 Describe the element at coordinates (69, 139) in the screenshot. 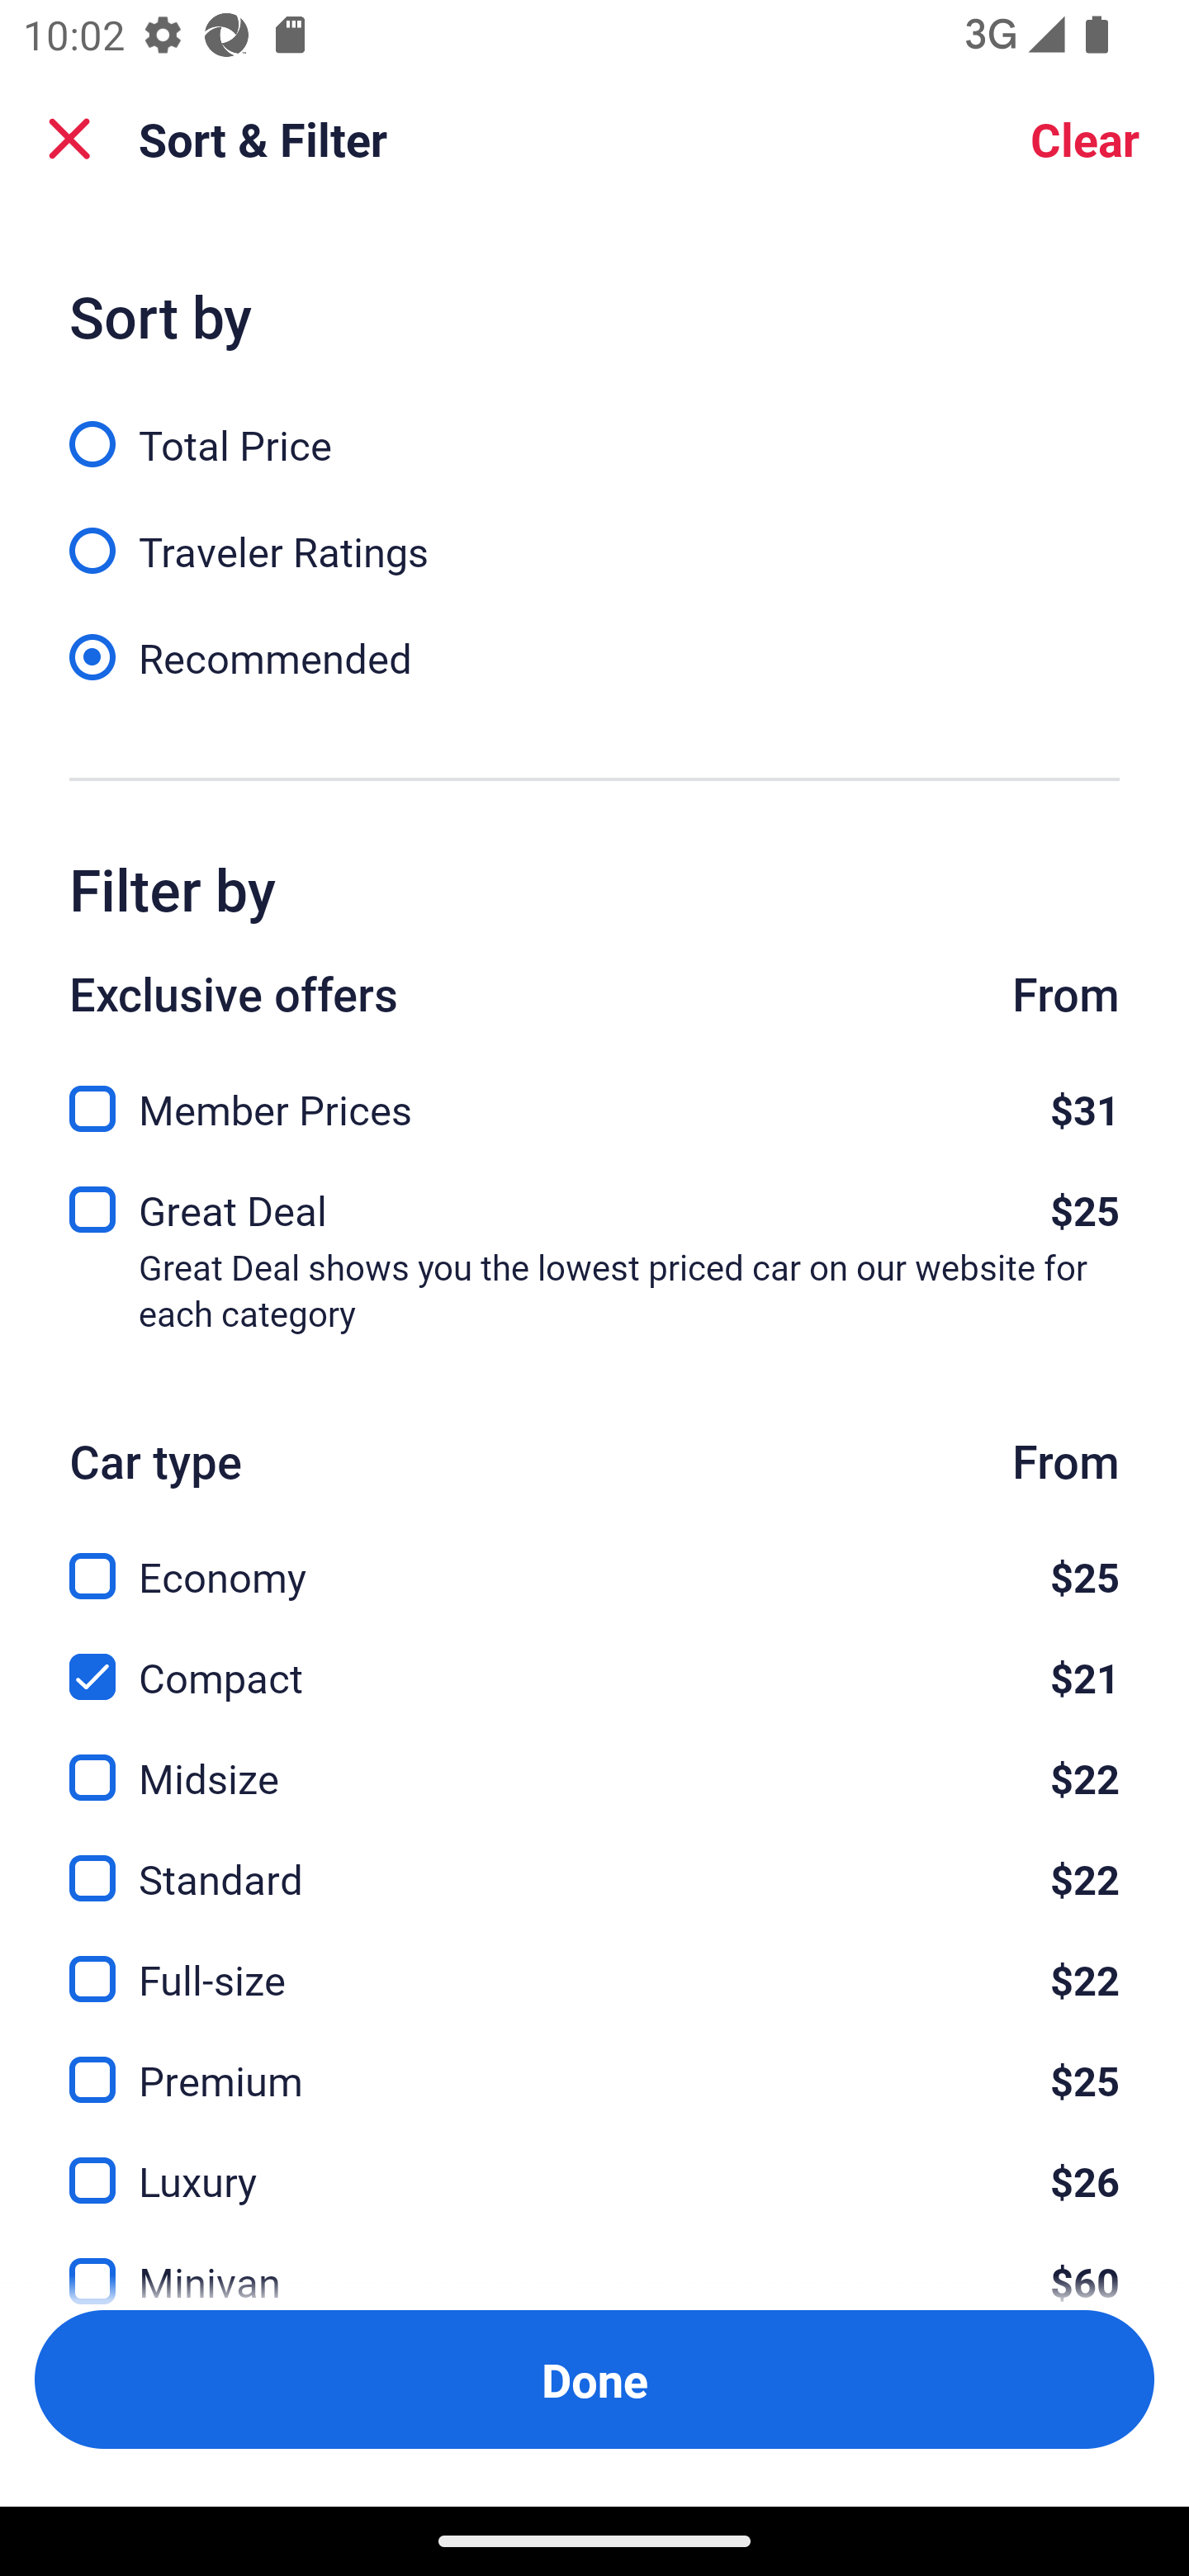

I see `Close Sort and Filter` at that location.